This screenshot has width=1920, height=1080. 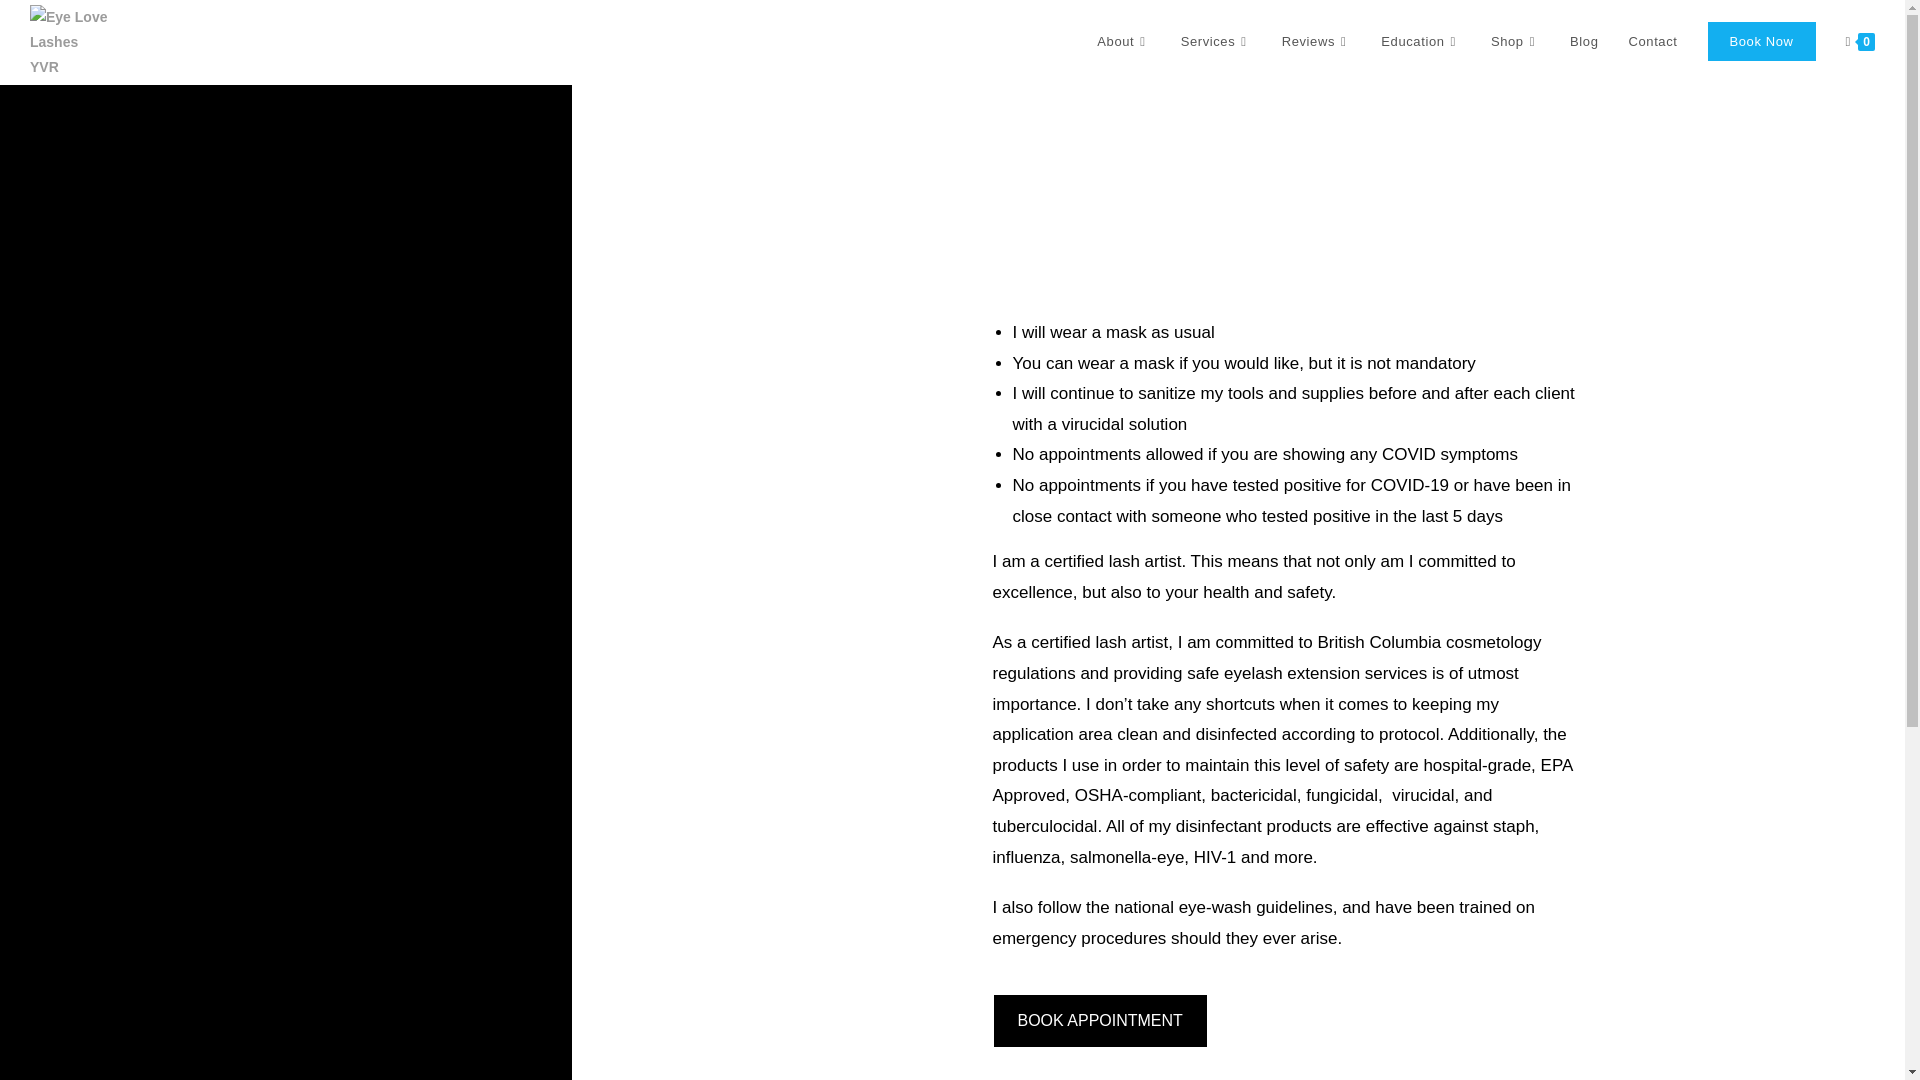 What do you see at coordinates (1652, 42) in the screenshot?
I see `Contact` at bounding box center [1652, 42].